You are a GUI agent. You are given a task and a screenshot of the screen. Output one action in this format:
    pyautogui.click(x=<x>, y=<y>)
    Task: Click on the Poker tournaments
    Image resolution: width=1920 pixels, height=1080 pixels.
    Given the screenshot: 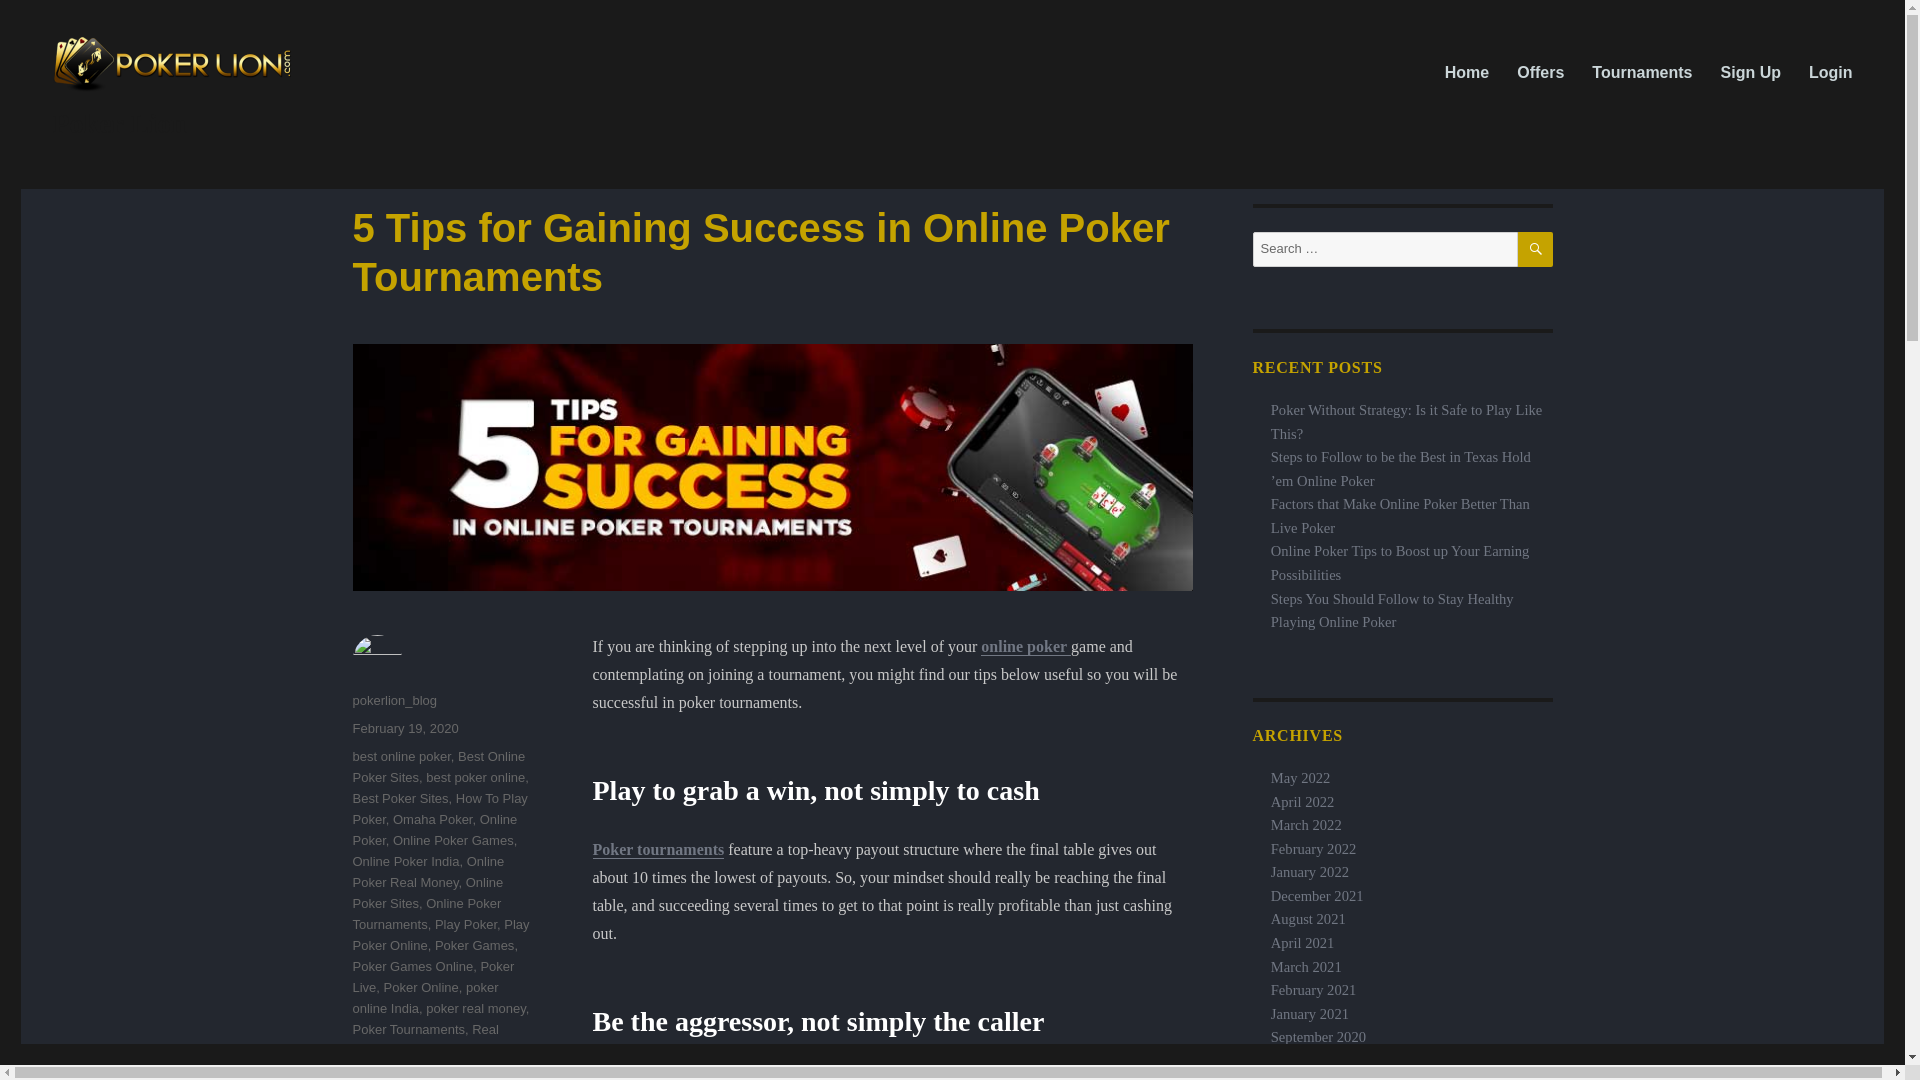 What is the action you would take?
    pyautogui.click(x=657, y=849)
    